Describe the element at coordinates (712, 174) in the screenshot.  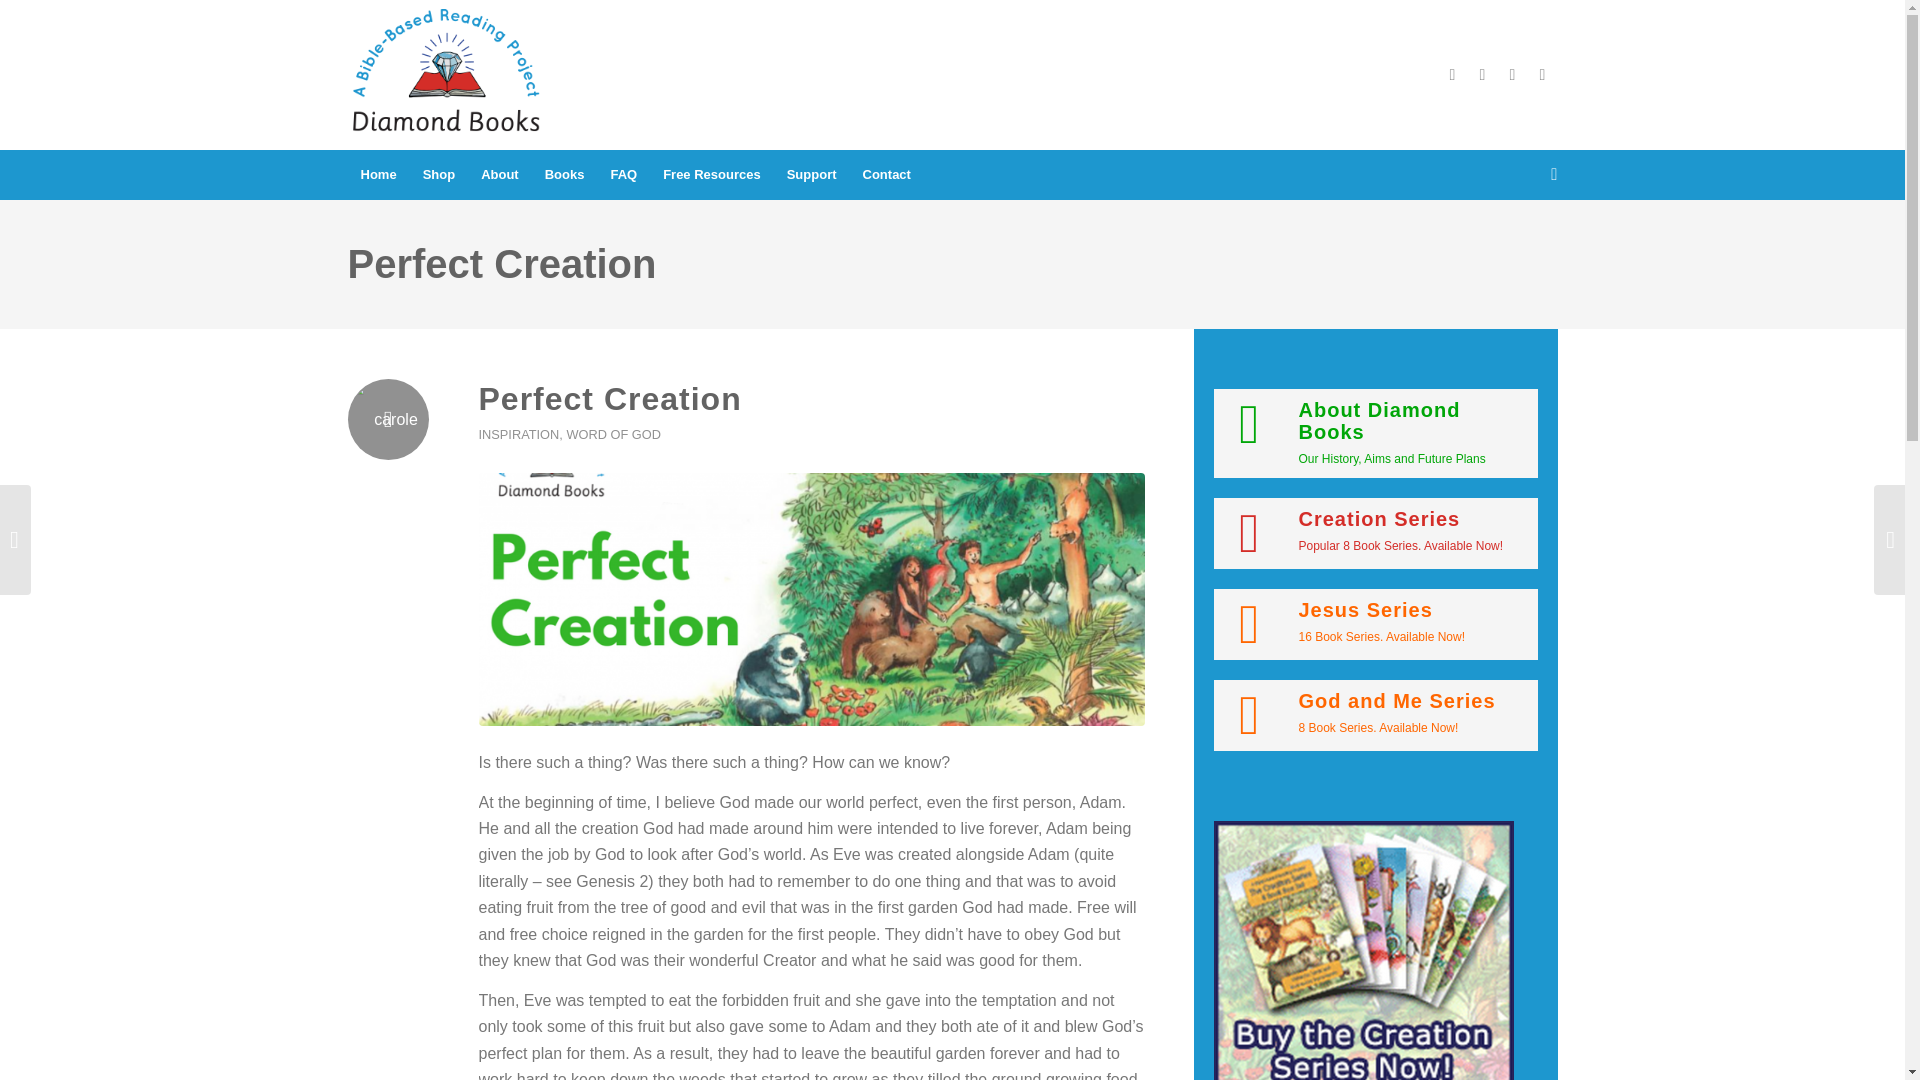
I see `Free Resources` at that location.